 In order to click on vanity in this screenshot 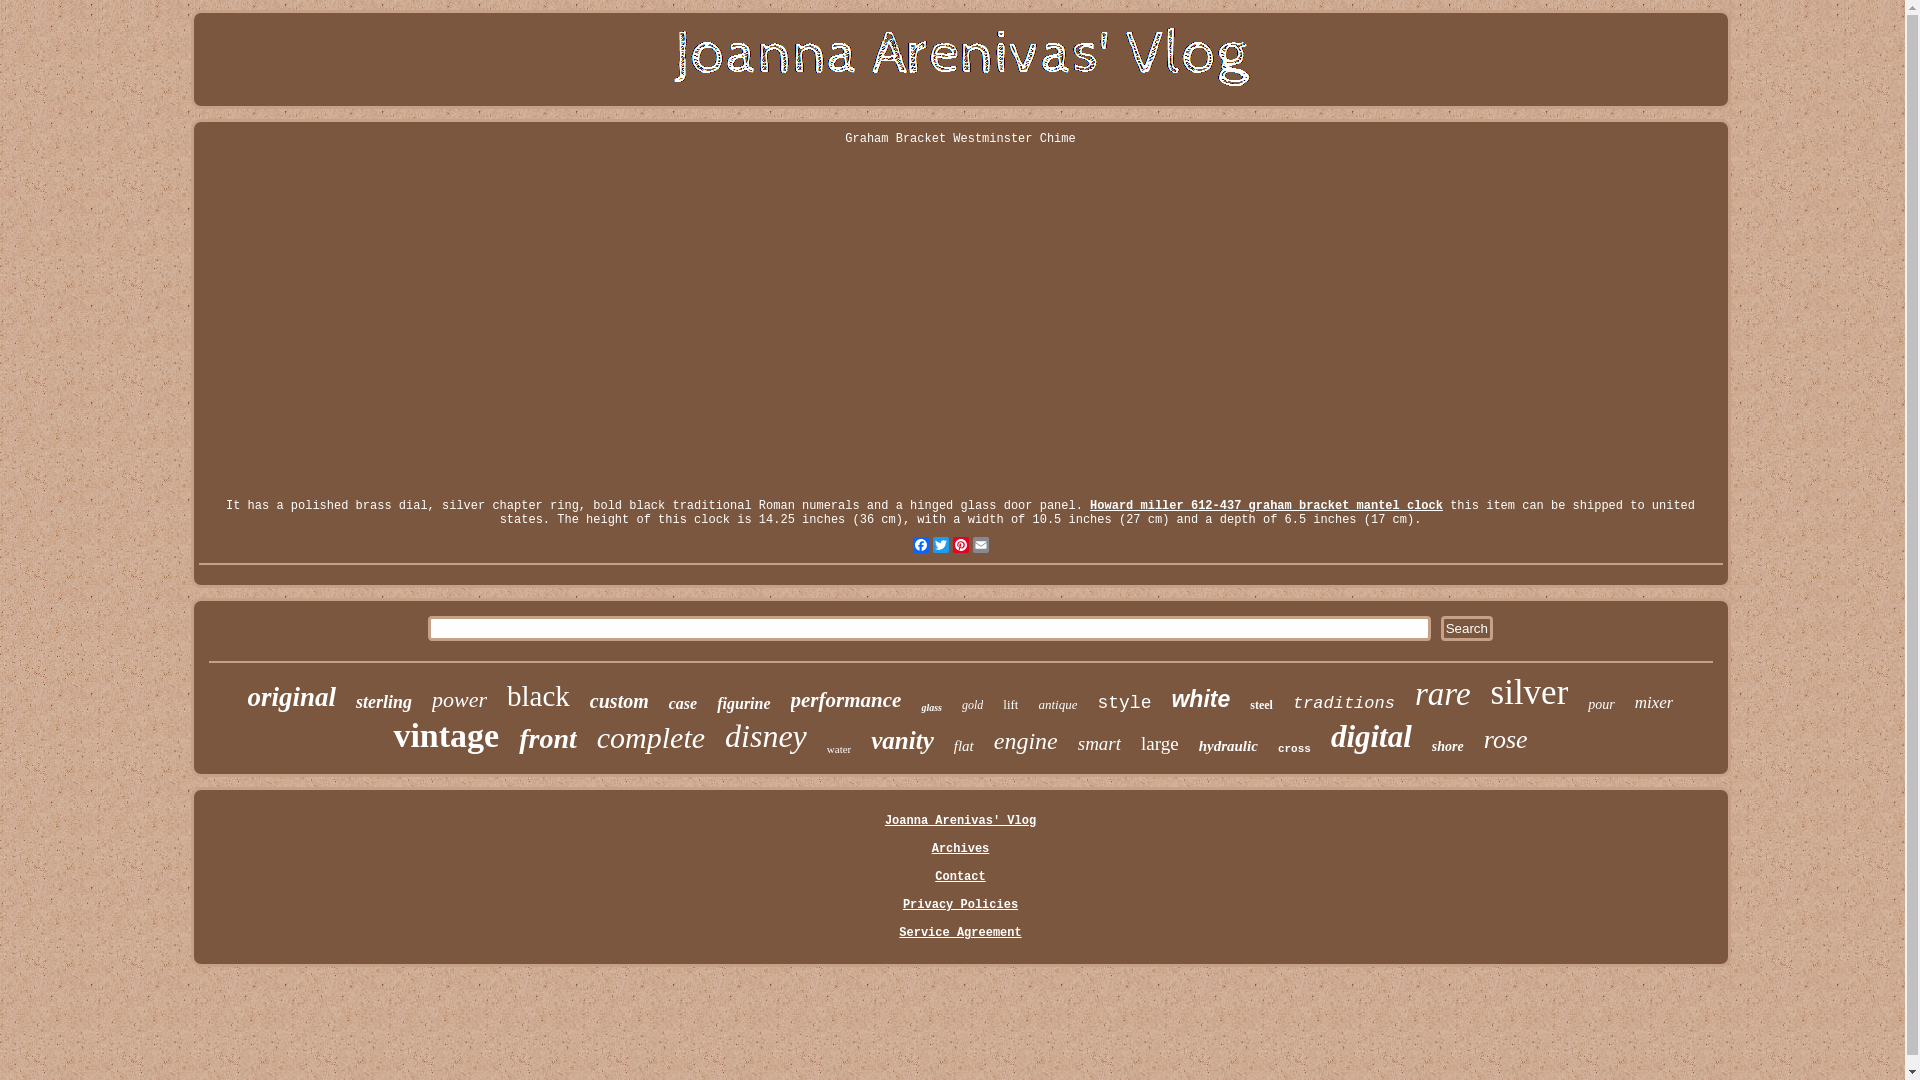, I will do `click(902, 741)`.